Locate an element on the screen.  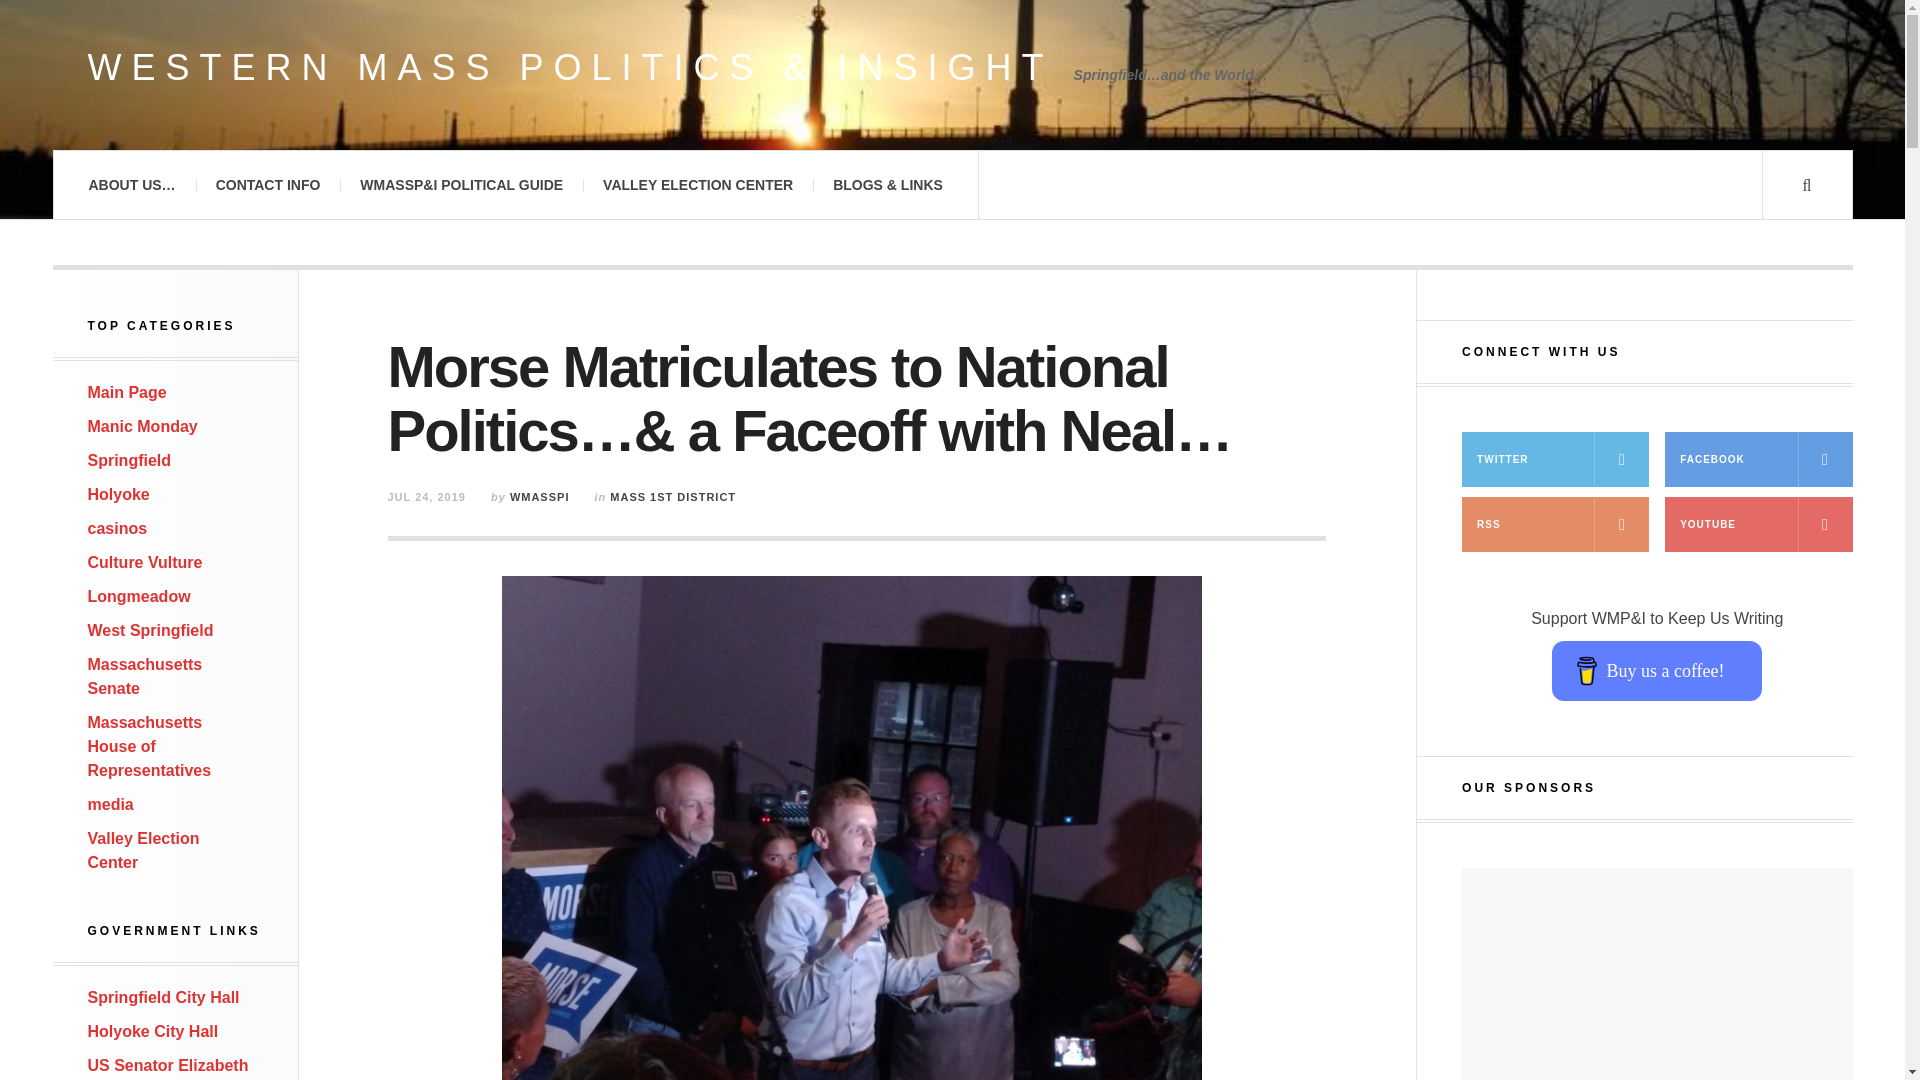
Massachusetts House of Representatives is located at coordinates (150, 746).